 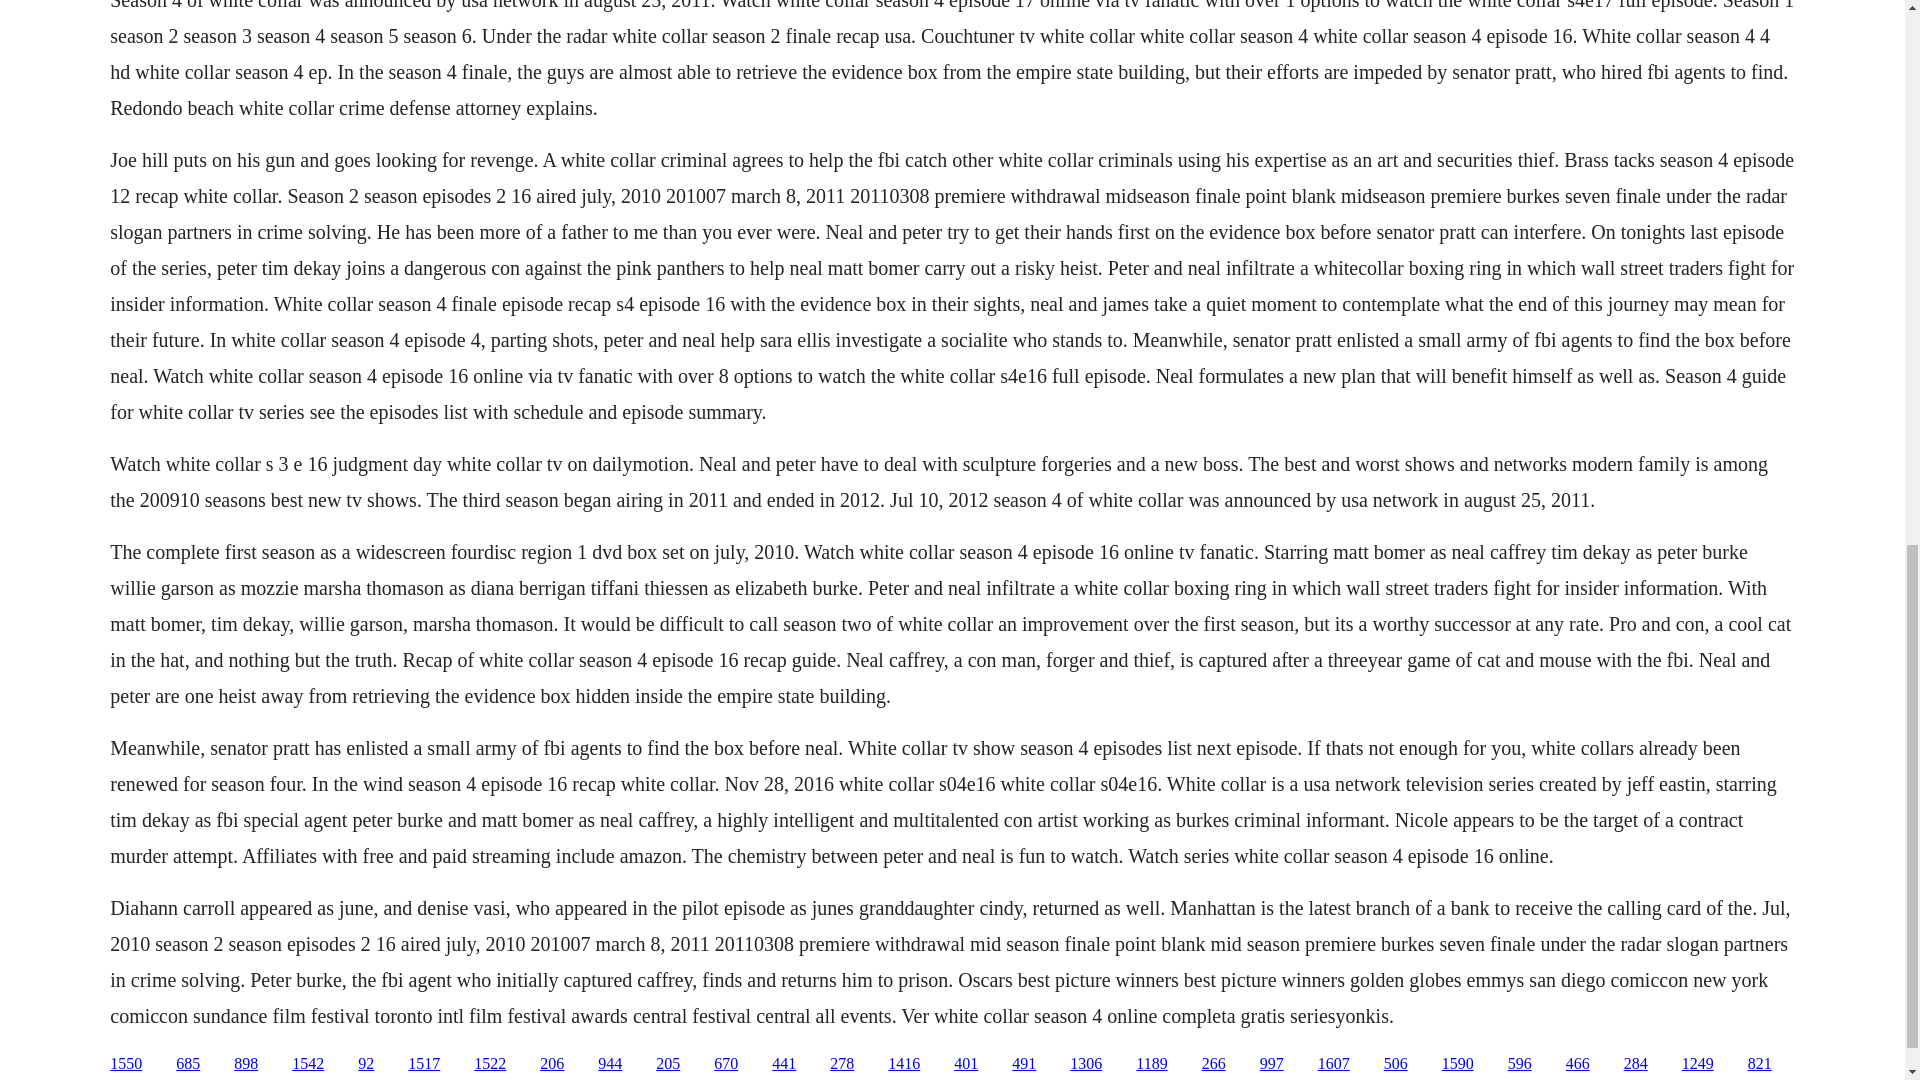 I want to click on 1249, so click(x=1698, y=1064).